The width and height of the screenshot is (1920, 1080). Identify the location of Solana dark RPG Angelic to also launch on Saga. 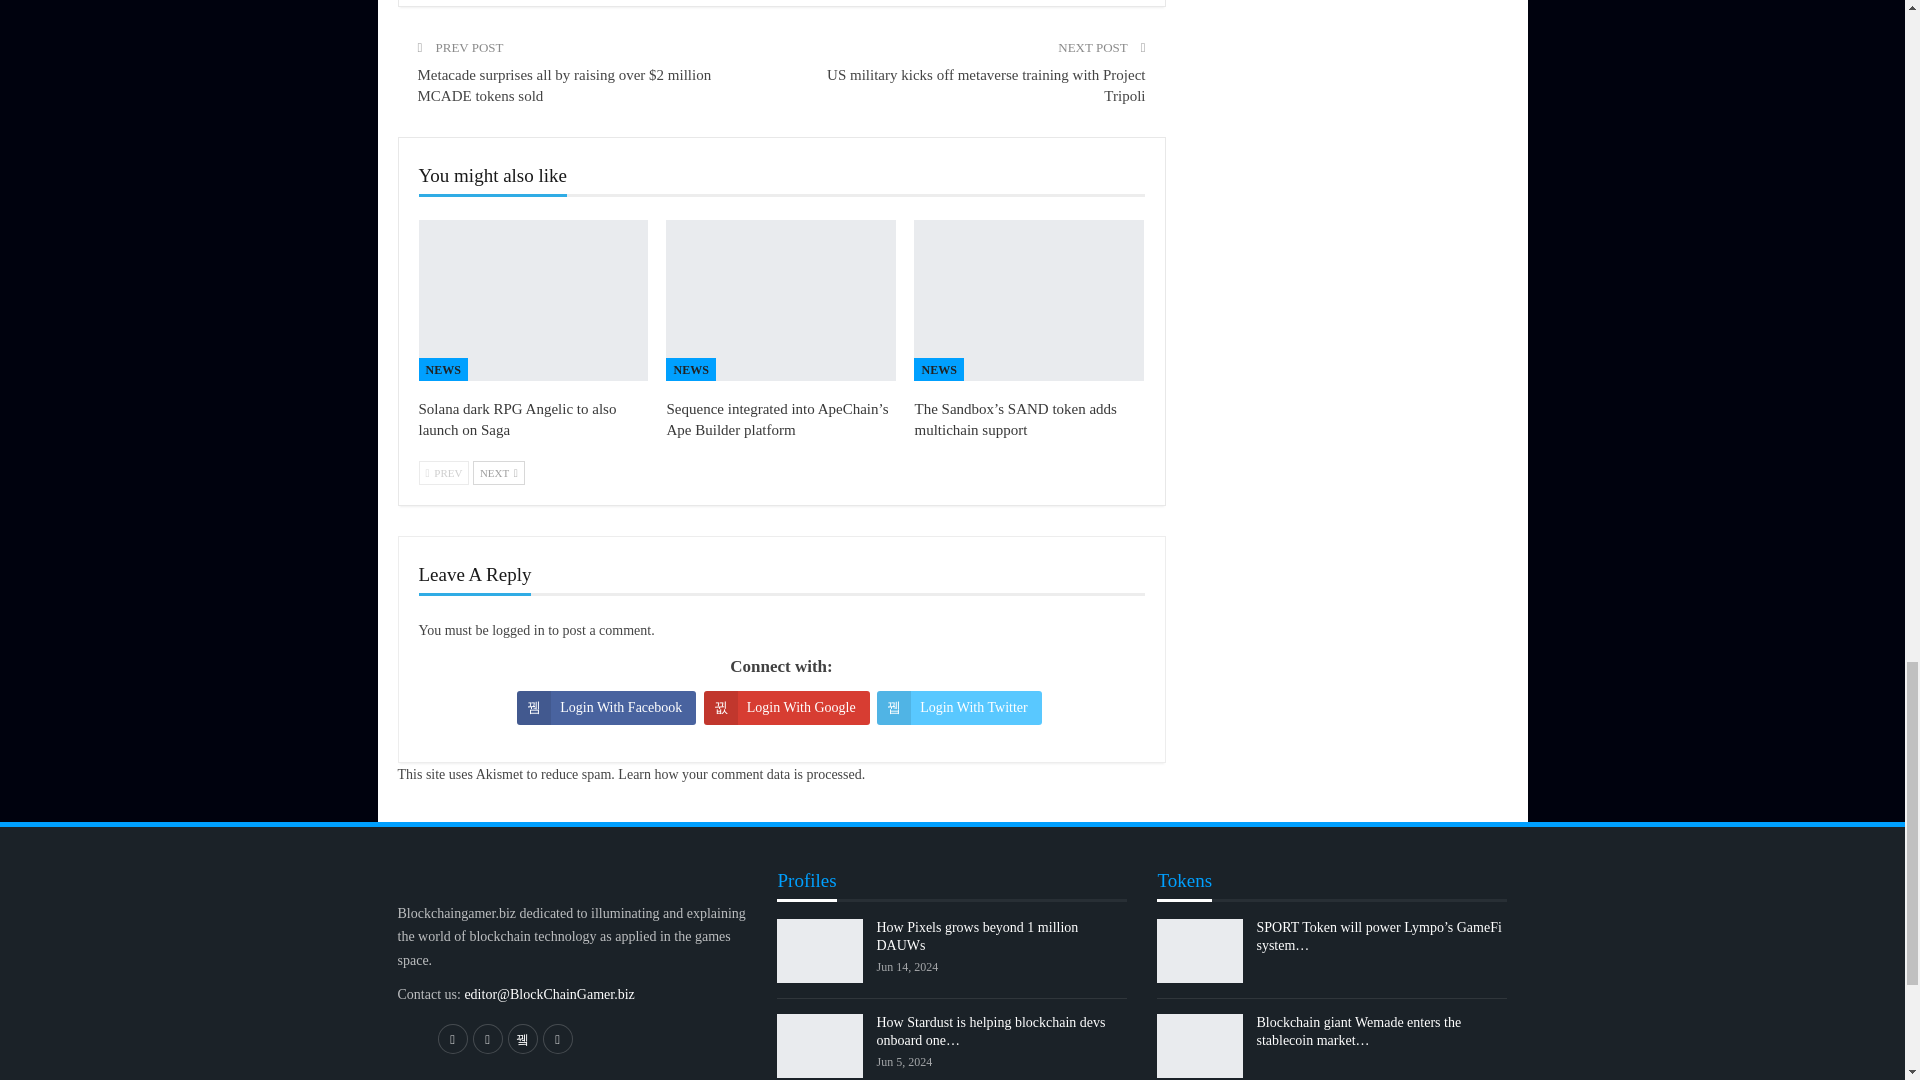
(517, 419).